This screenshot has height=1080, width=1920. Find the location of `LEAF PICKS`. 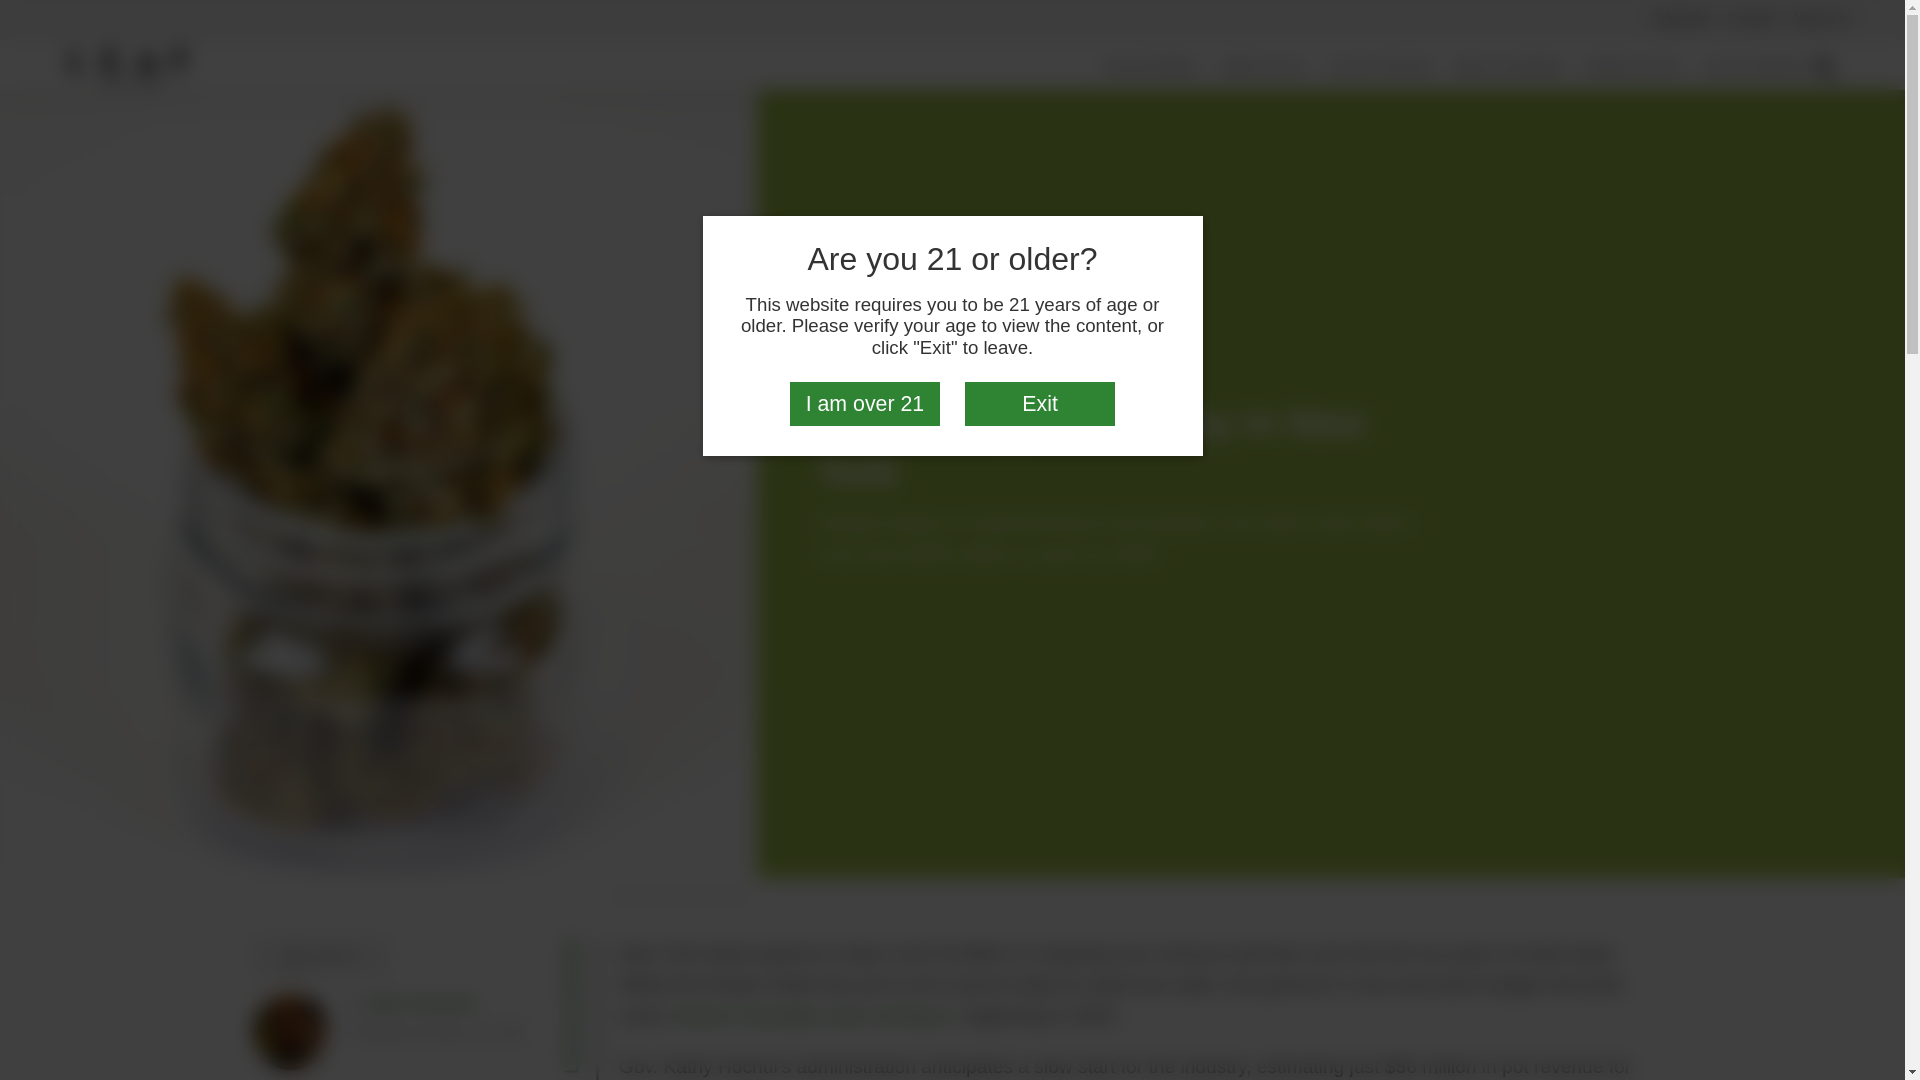

LEAF PICKS is located at coordinates (1381, 68).